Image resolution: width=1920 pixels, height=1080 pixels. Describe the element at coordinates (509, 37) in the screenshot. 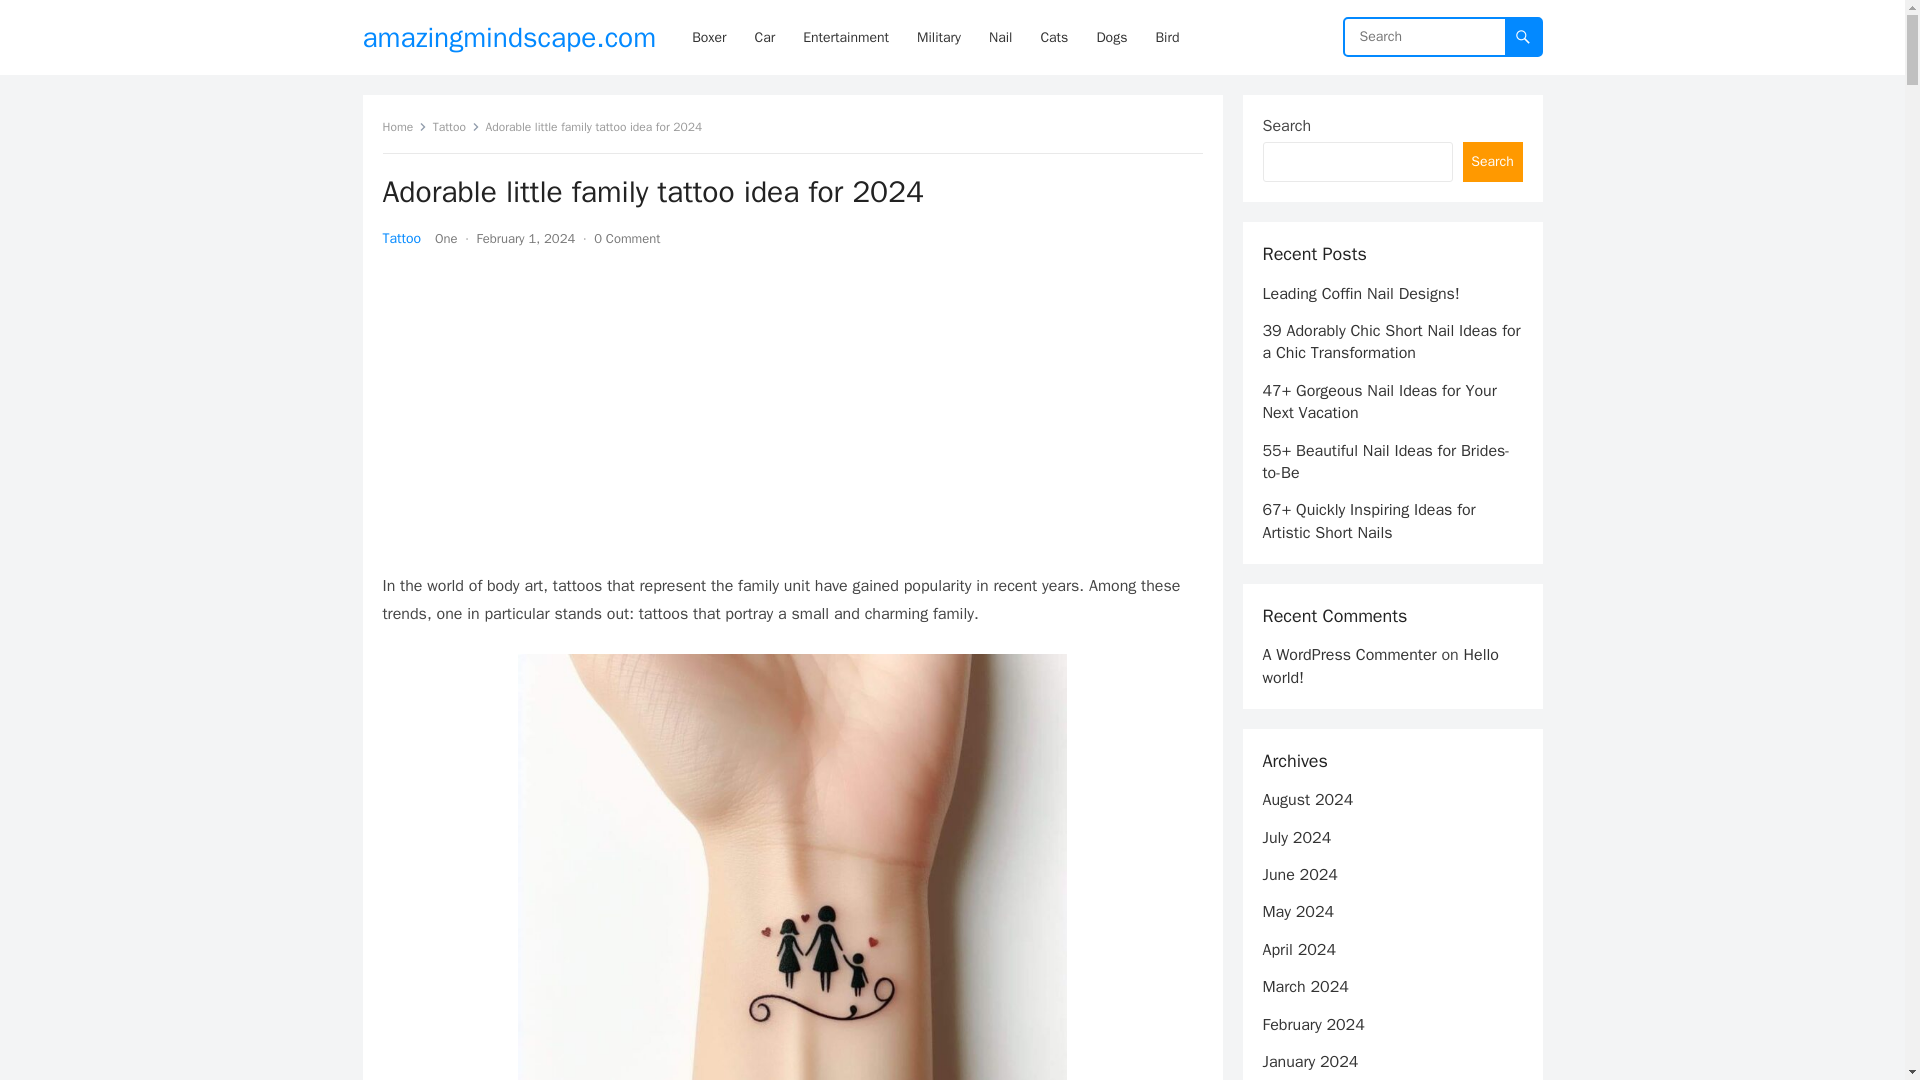

I see `amazingmindscape.com` at that location.